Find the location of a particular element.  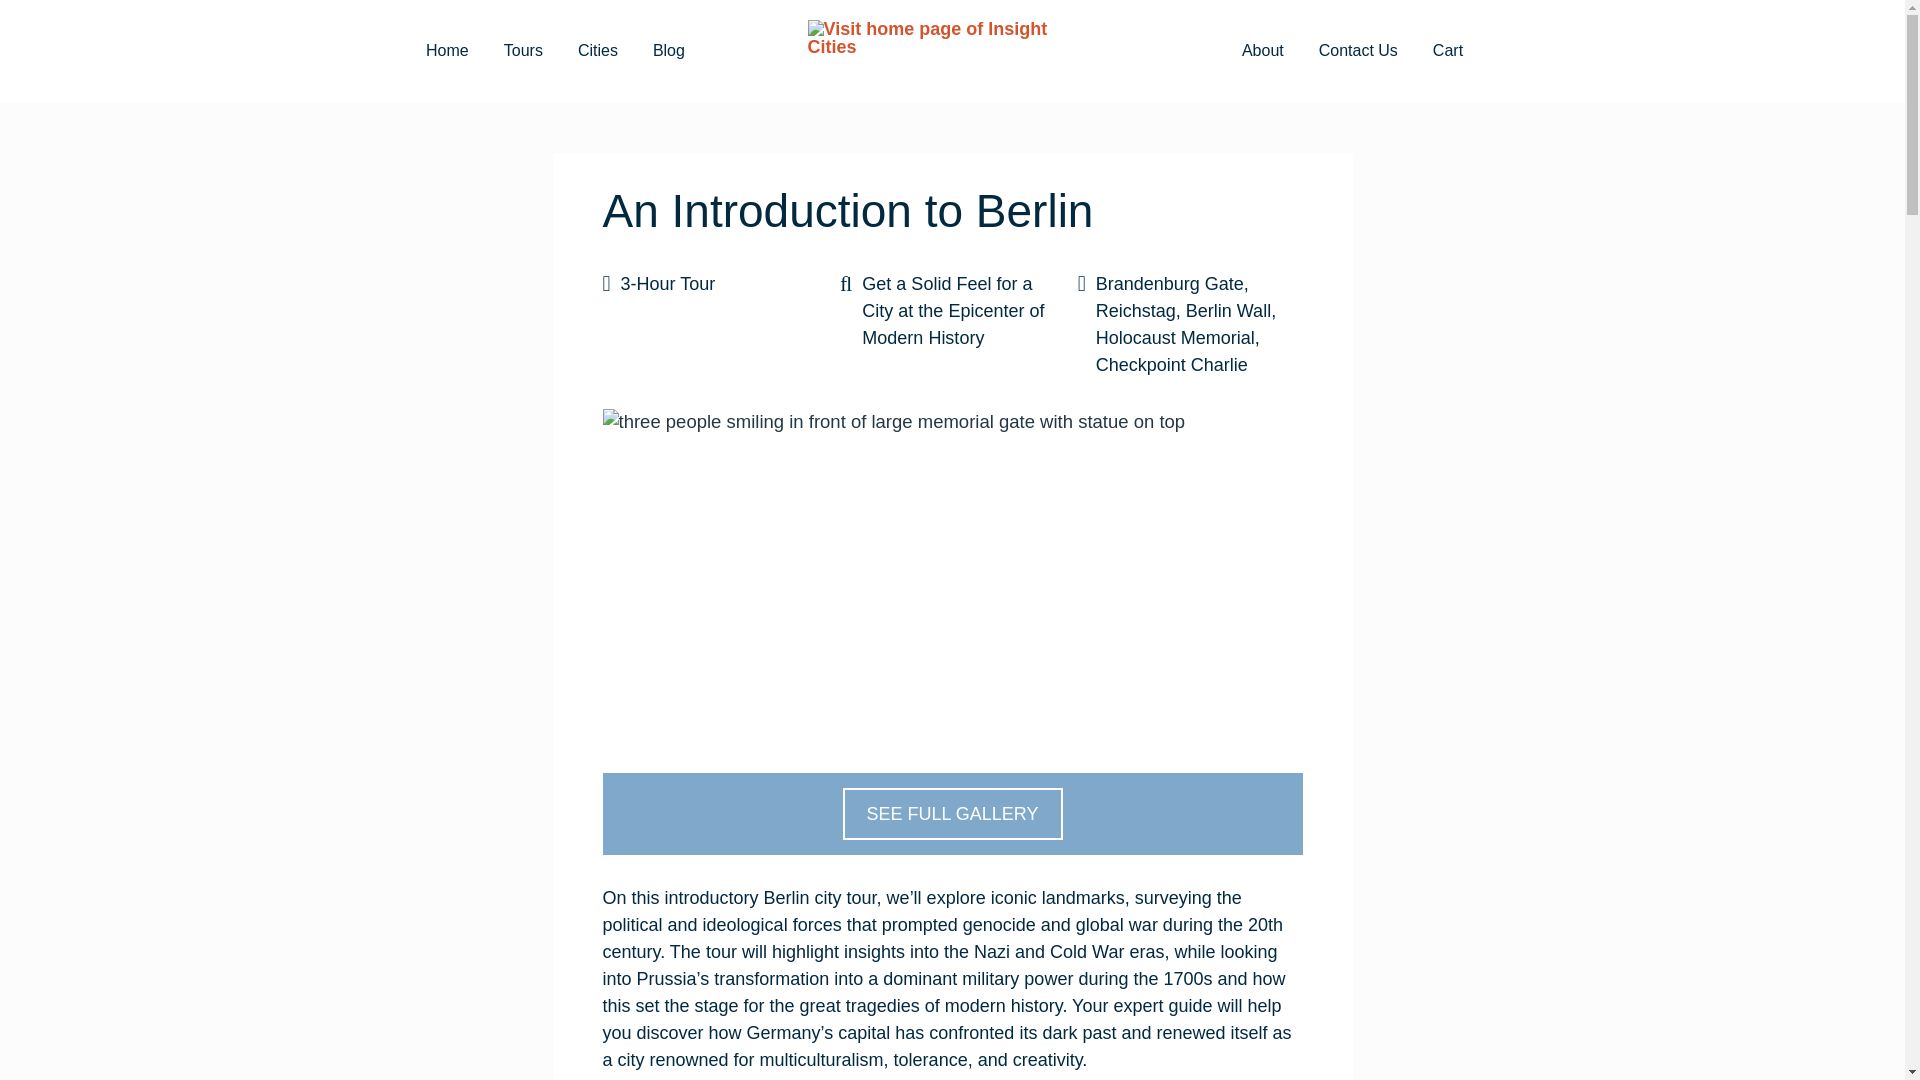

Blog is located at coordinates (668, 52).